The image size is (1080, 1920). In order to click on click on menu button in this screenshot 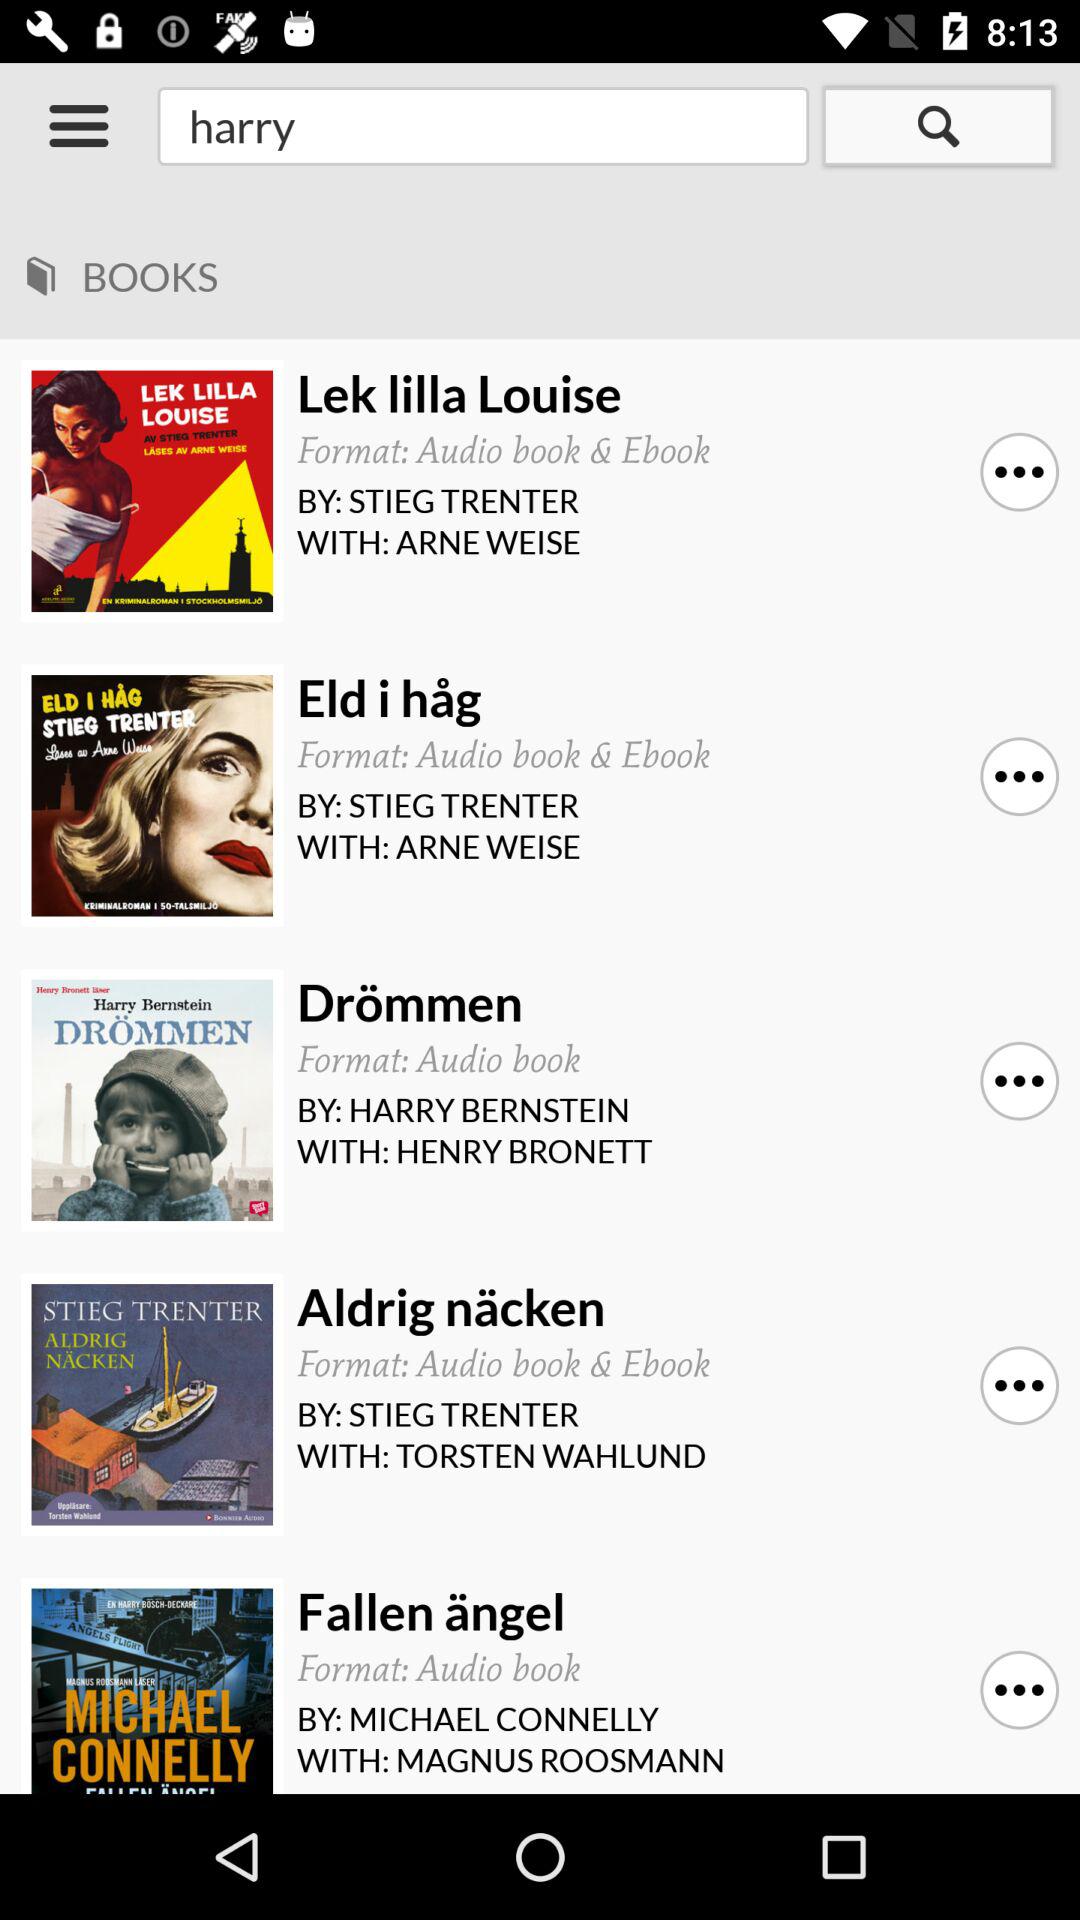, I will do `click(78, 126)`.